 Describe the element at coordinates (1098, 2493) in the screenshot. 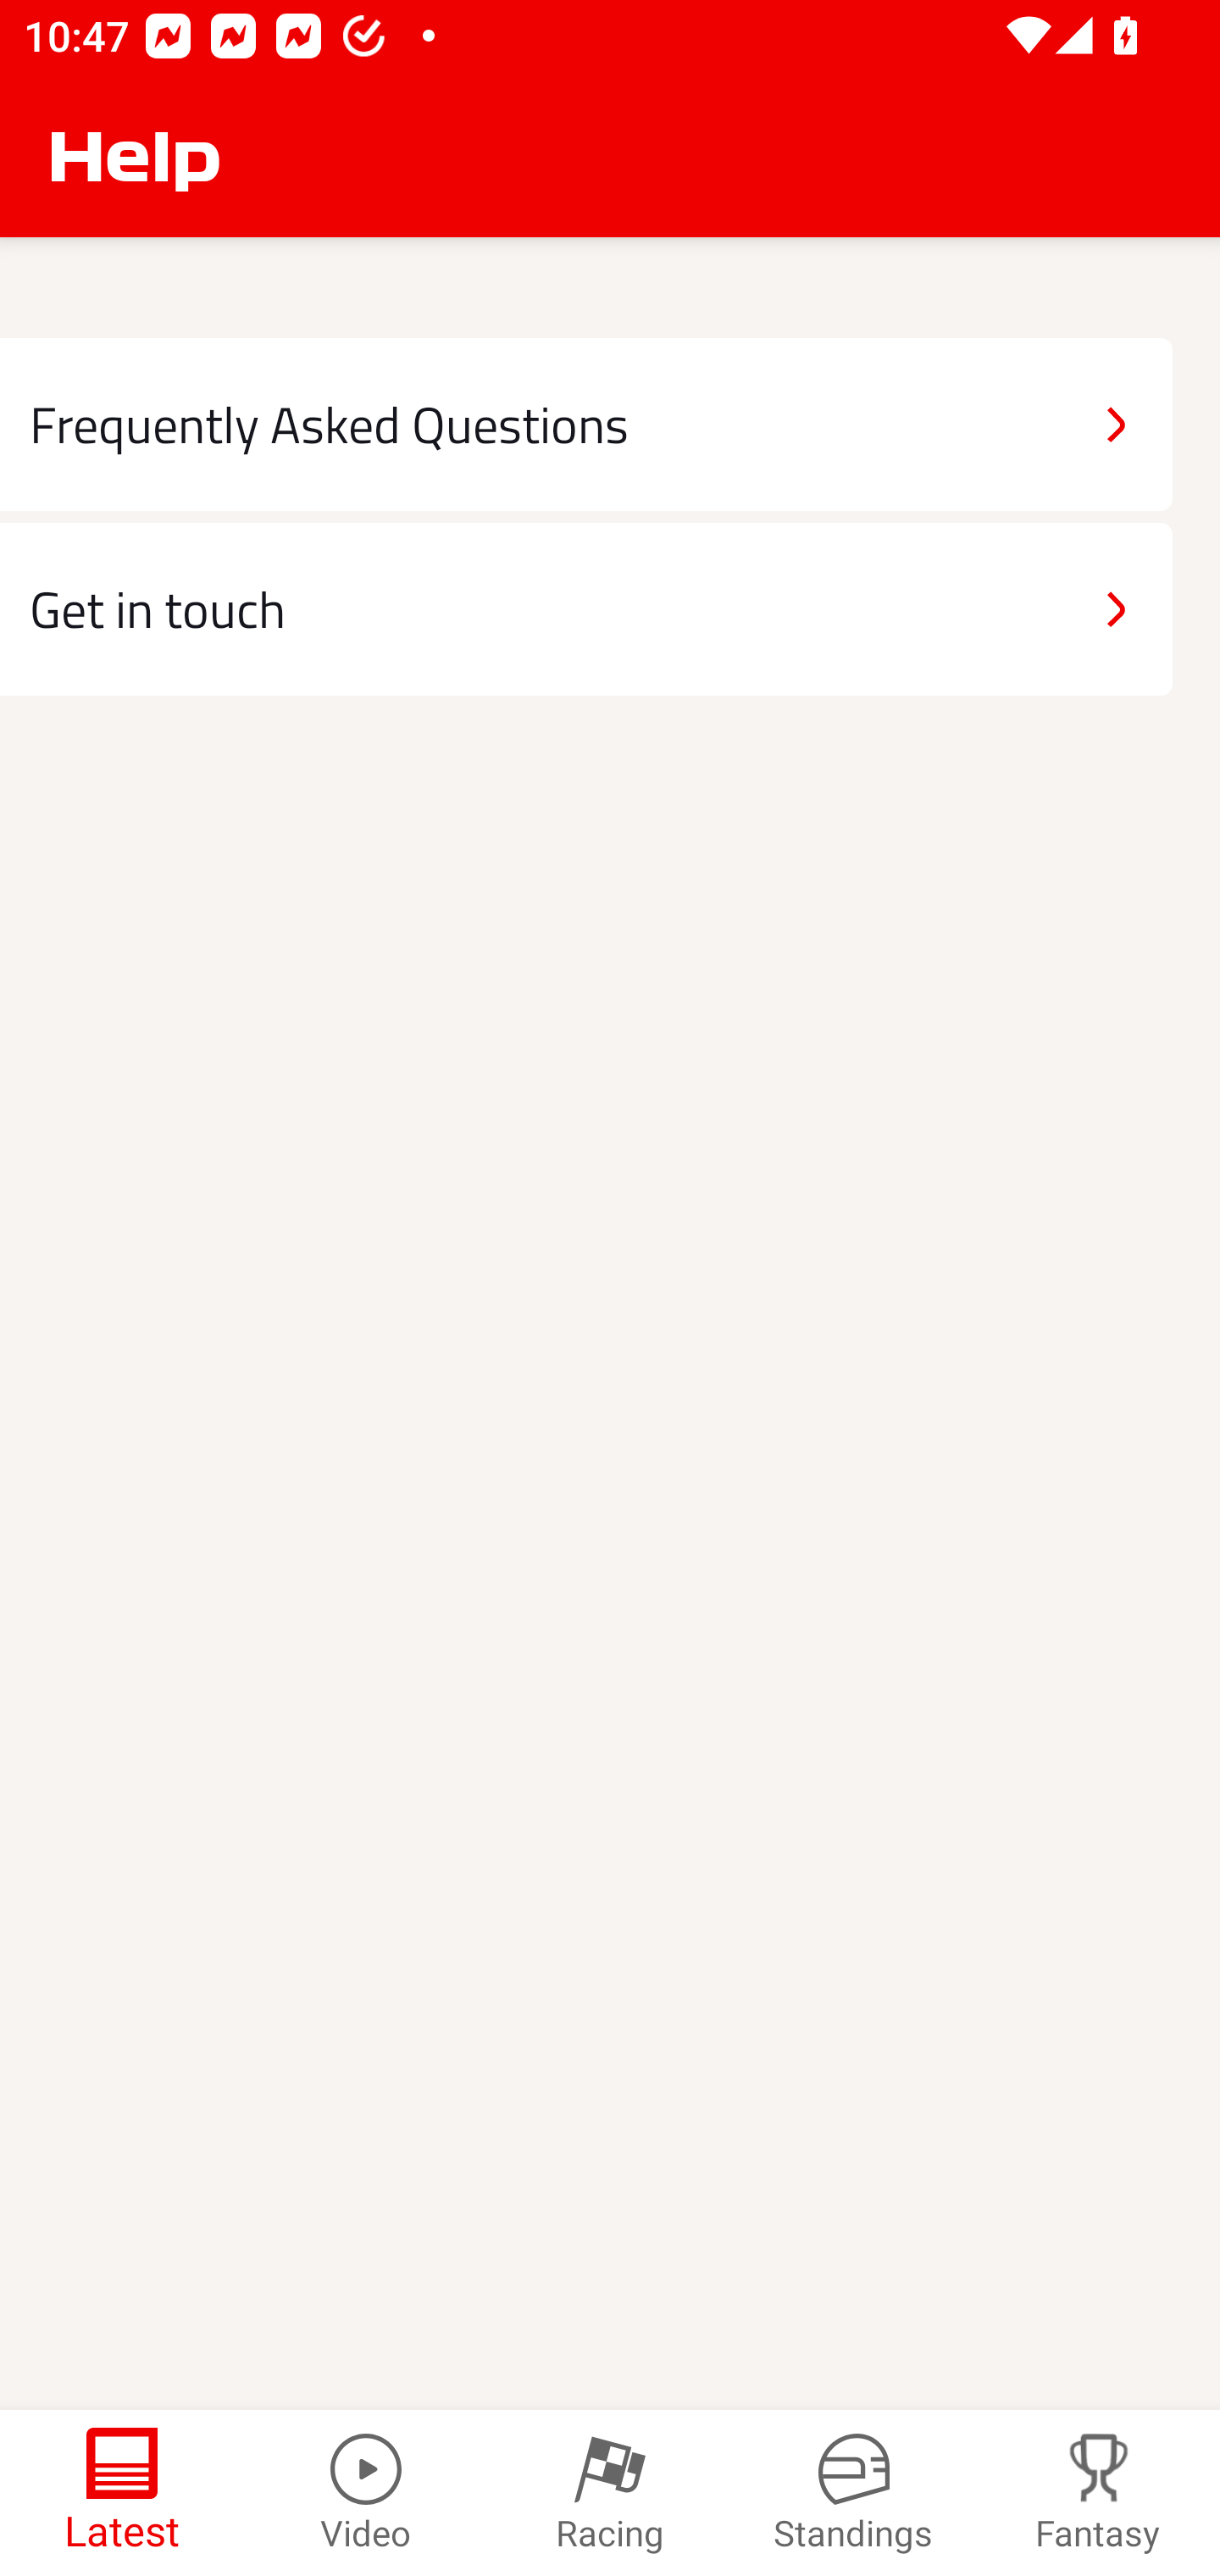

I see `Fantasy` at that location.